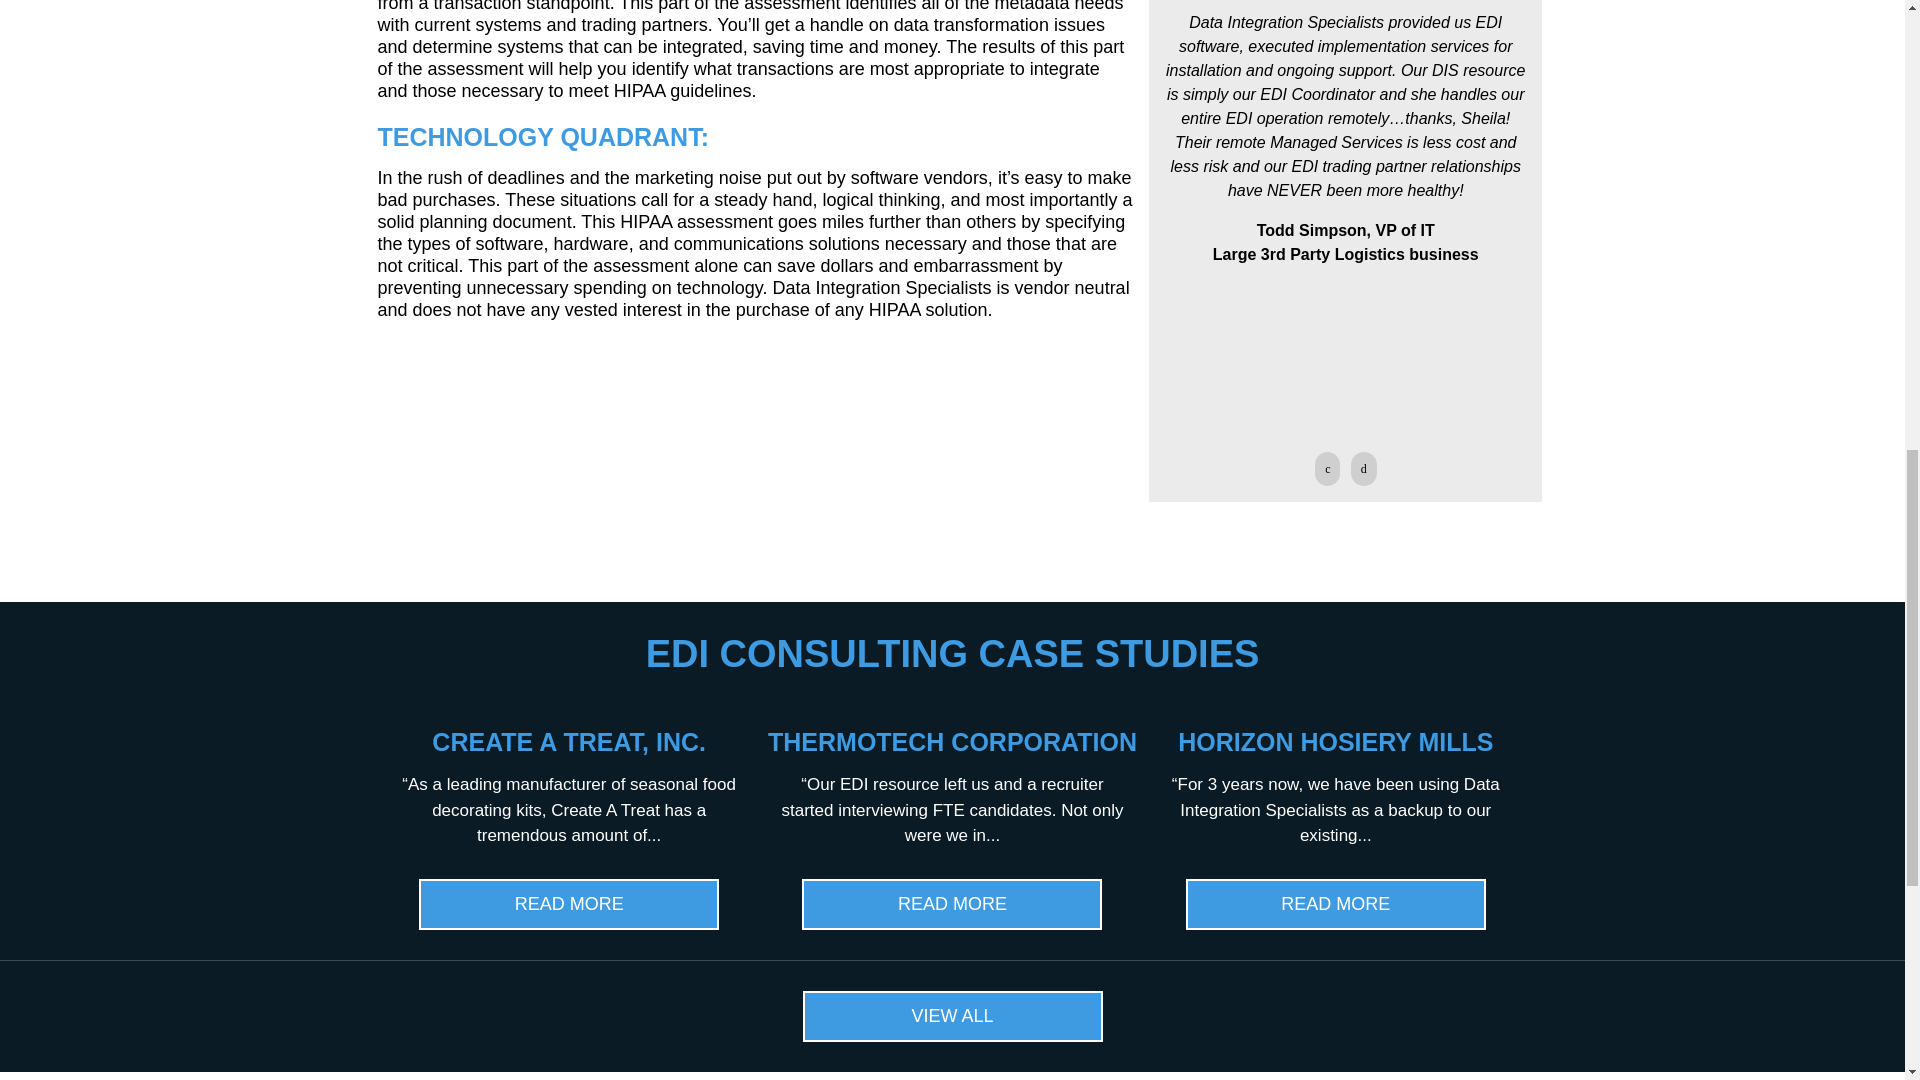 The image size is (1920, 1080). Describe the element at coordinates (569, 742) in the screenshot. I see `CREATE A TREAT, INC.` at that location.